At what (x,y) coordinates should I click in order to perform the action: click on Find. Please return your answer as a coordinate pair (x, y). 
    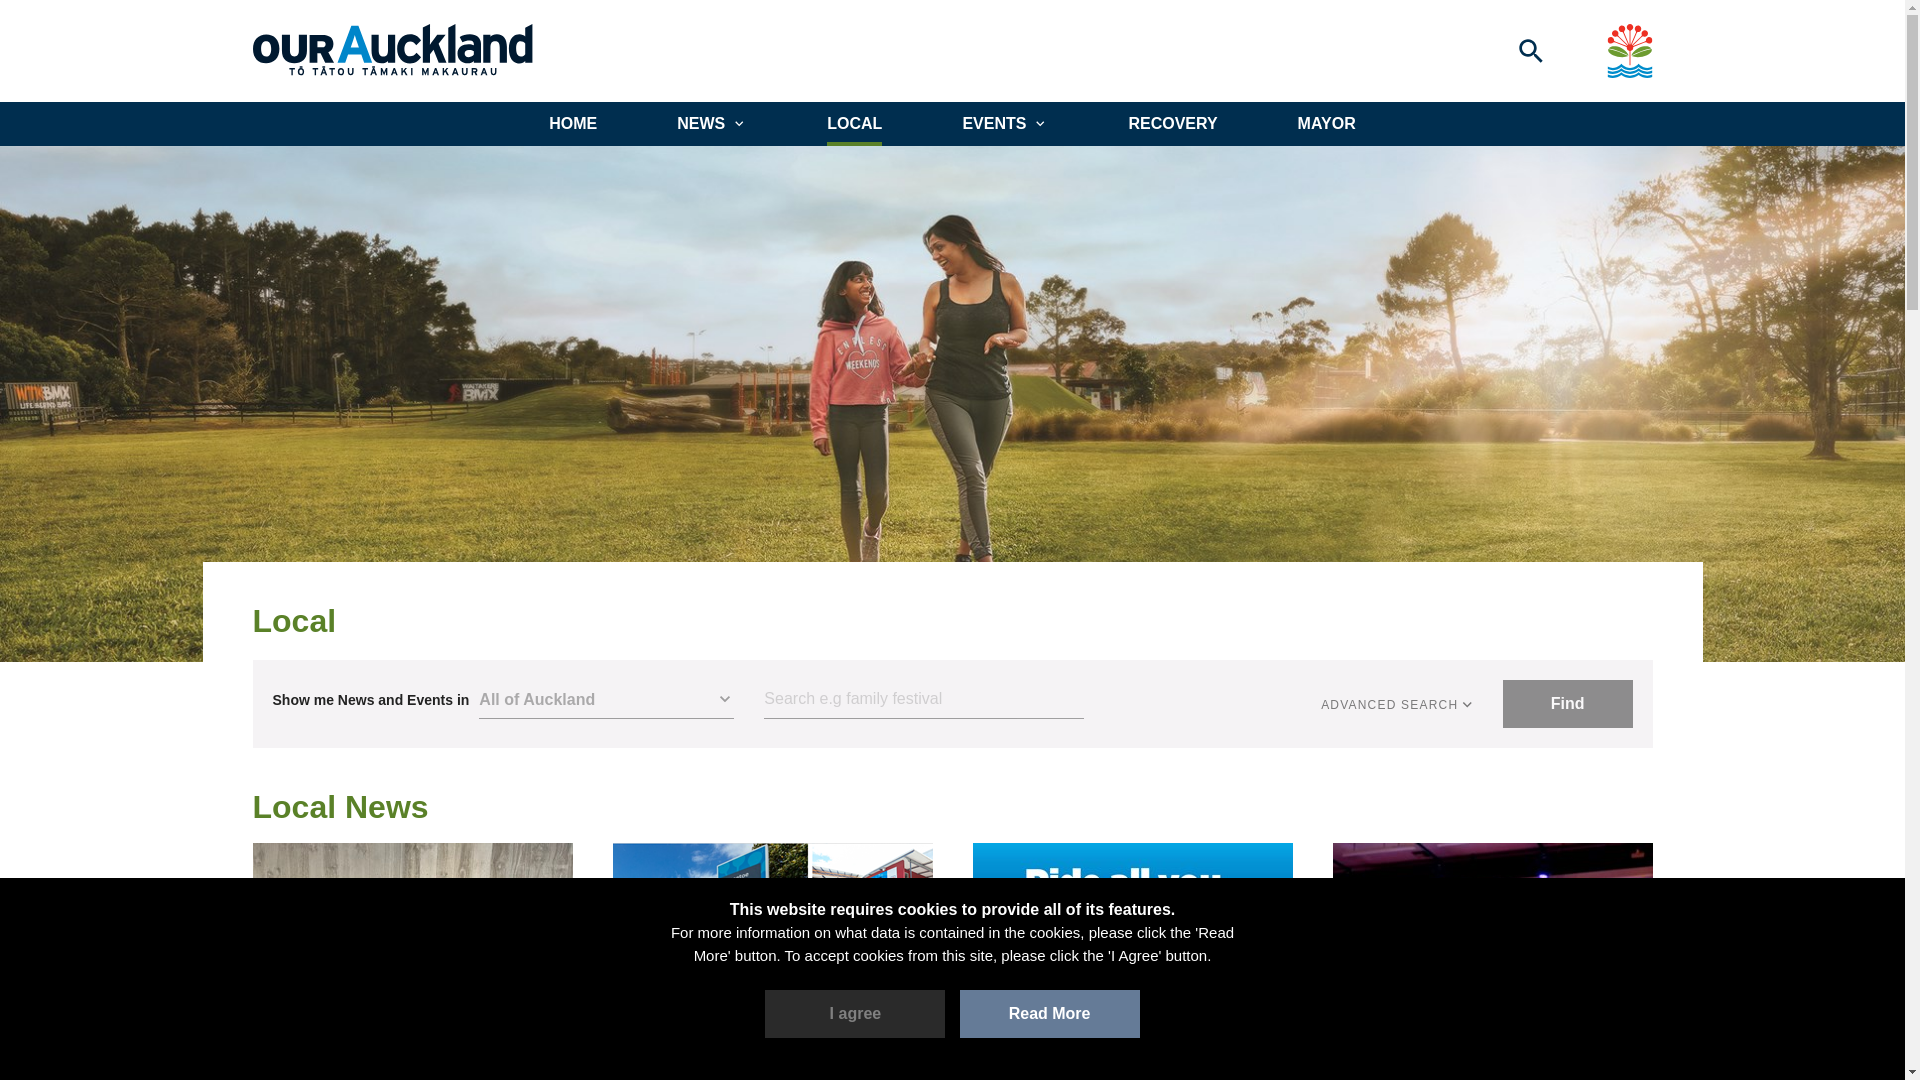
    Looking at the image, I should click on (1568, 704).